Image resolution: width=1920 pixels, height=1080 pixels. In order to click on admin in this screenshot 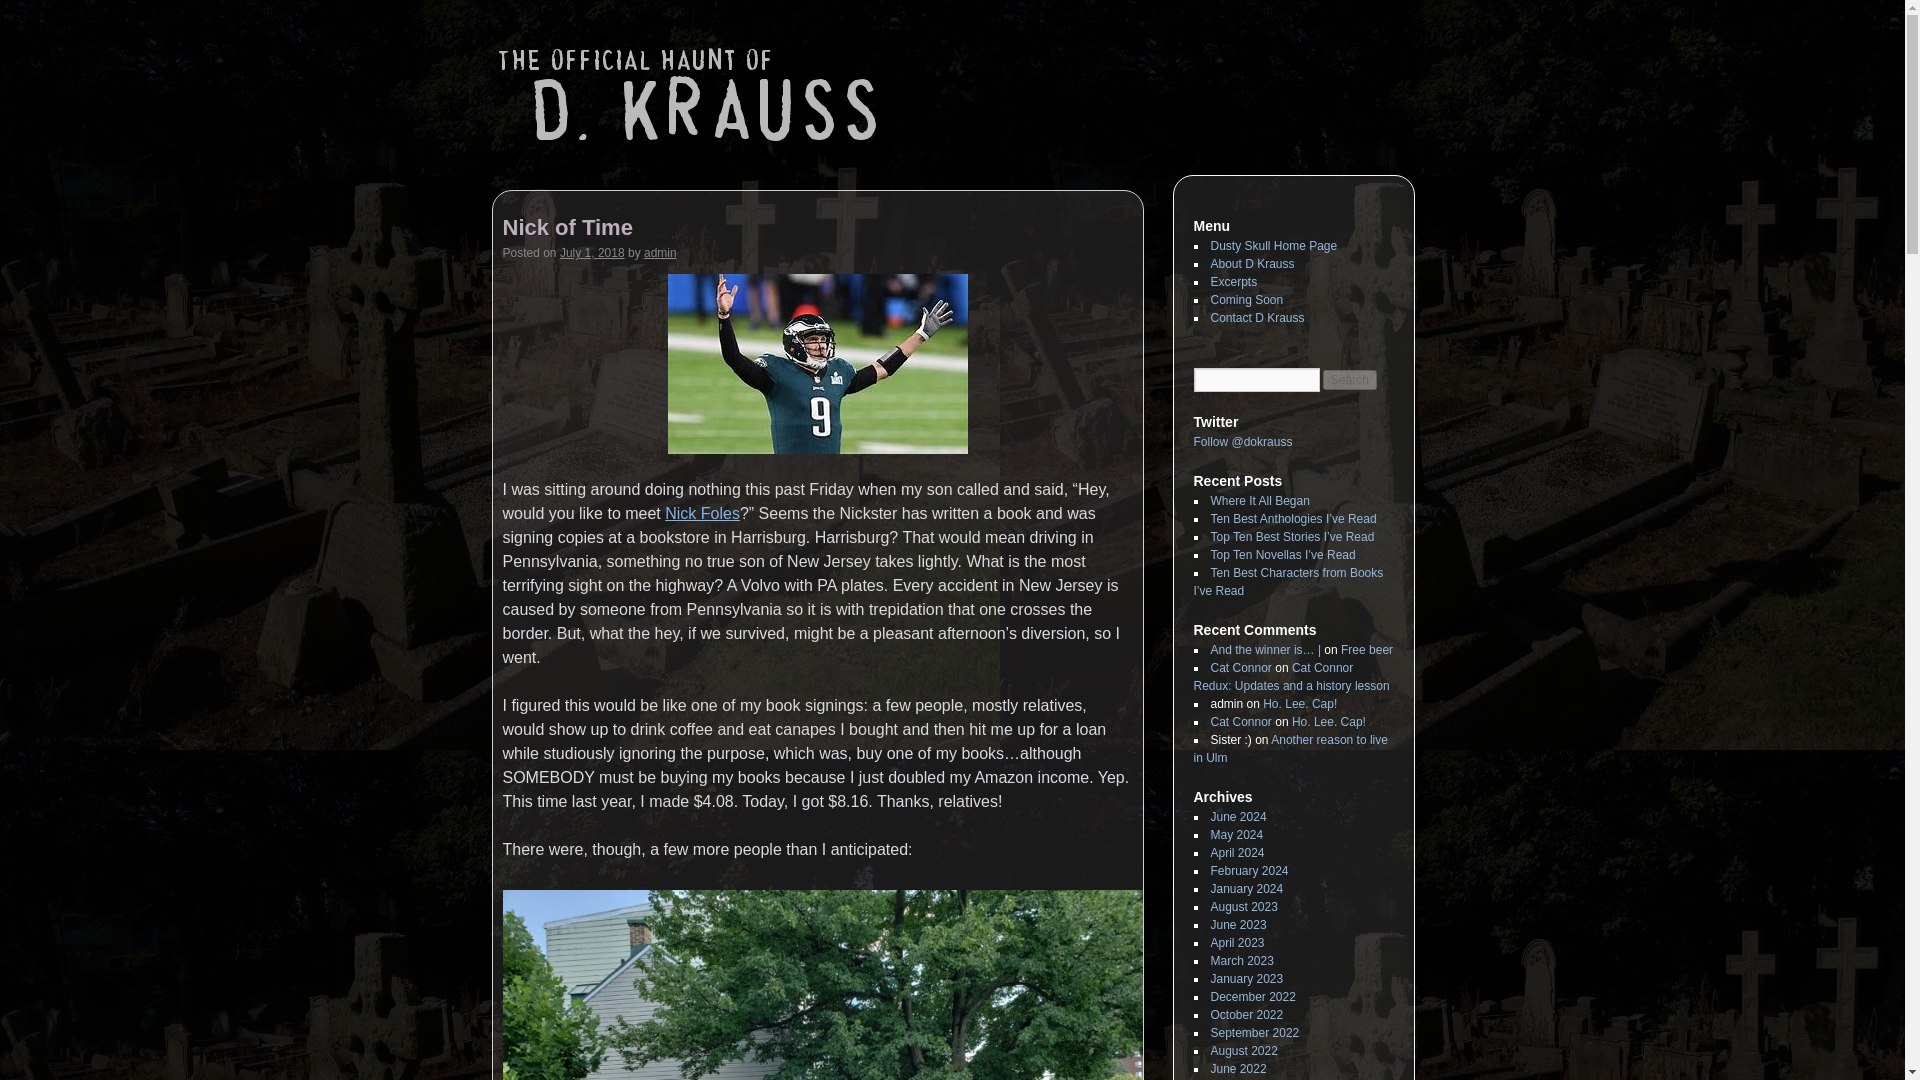, I will do `click(660, 253)`.